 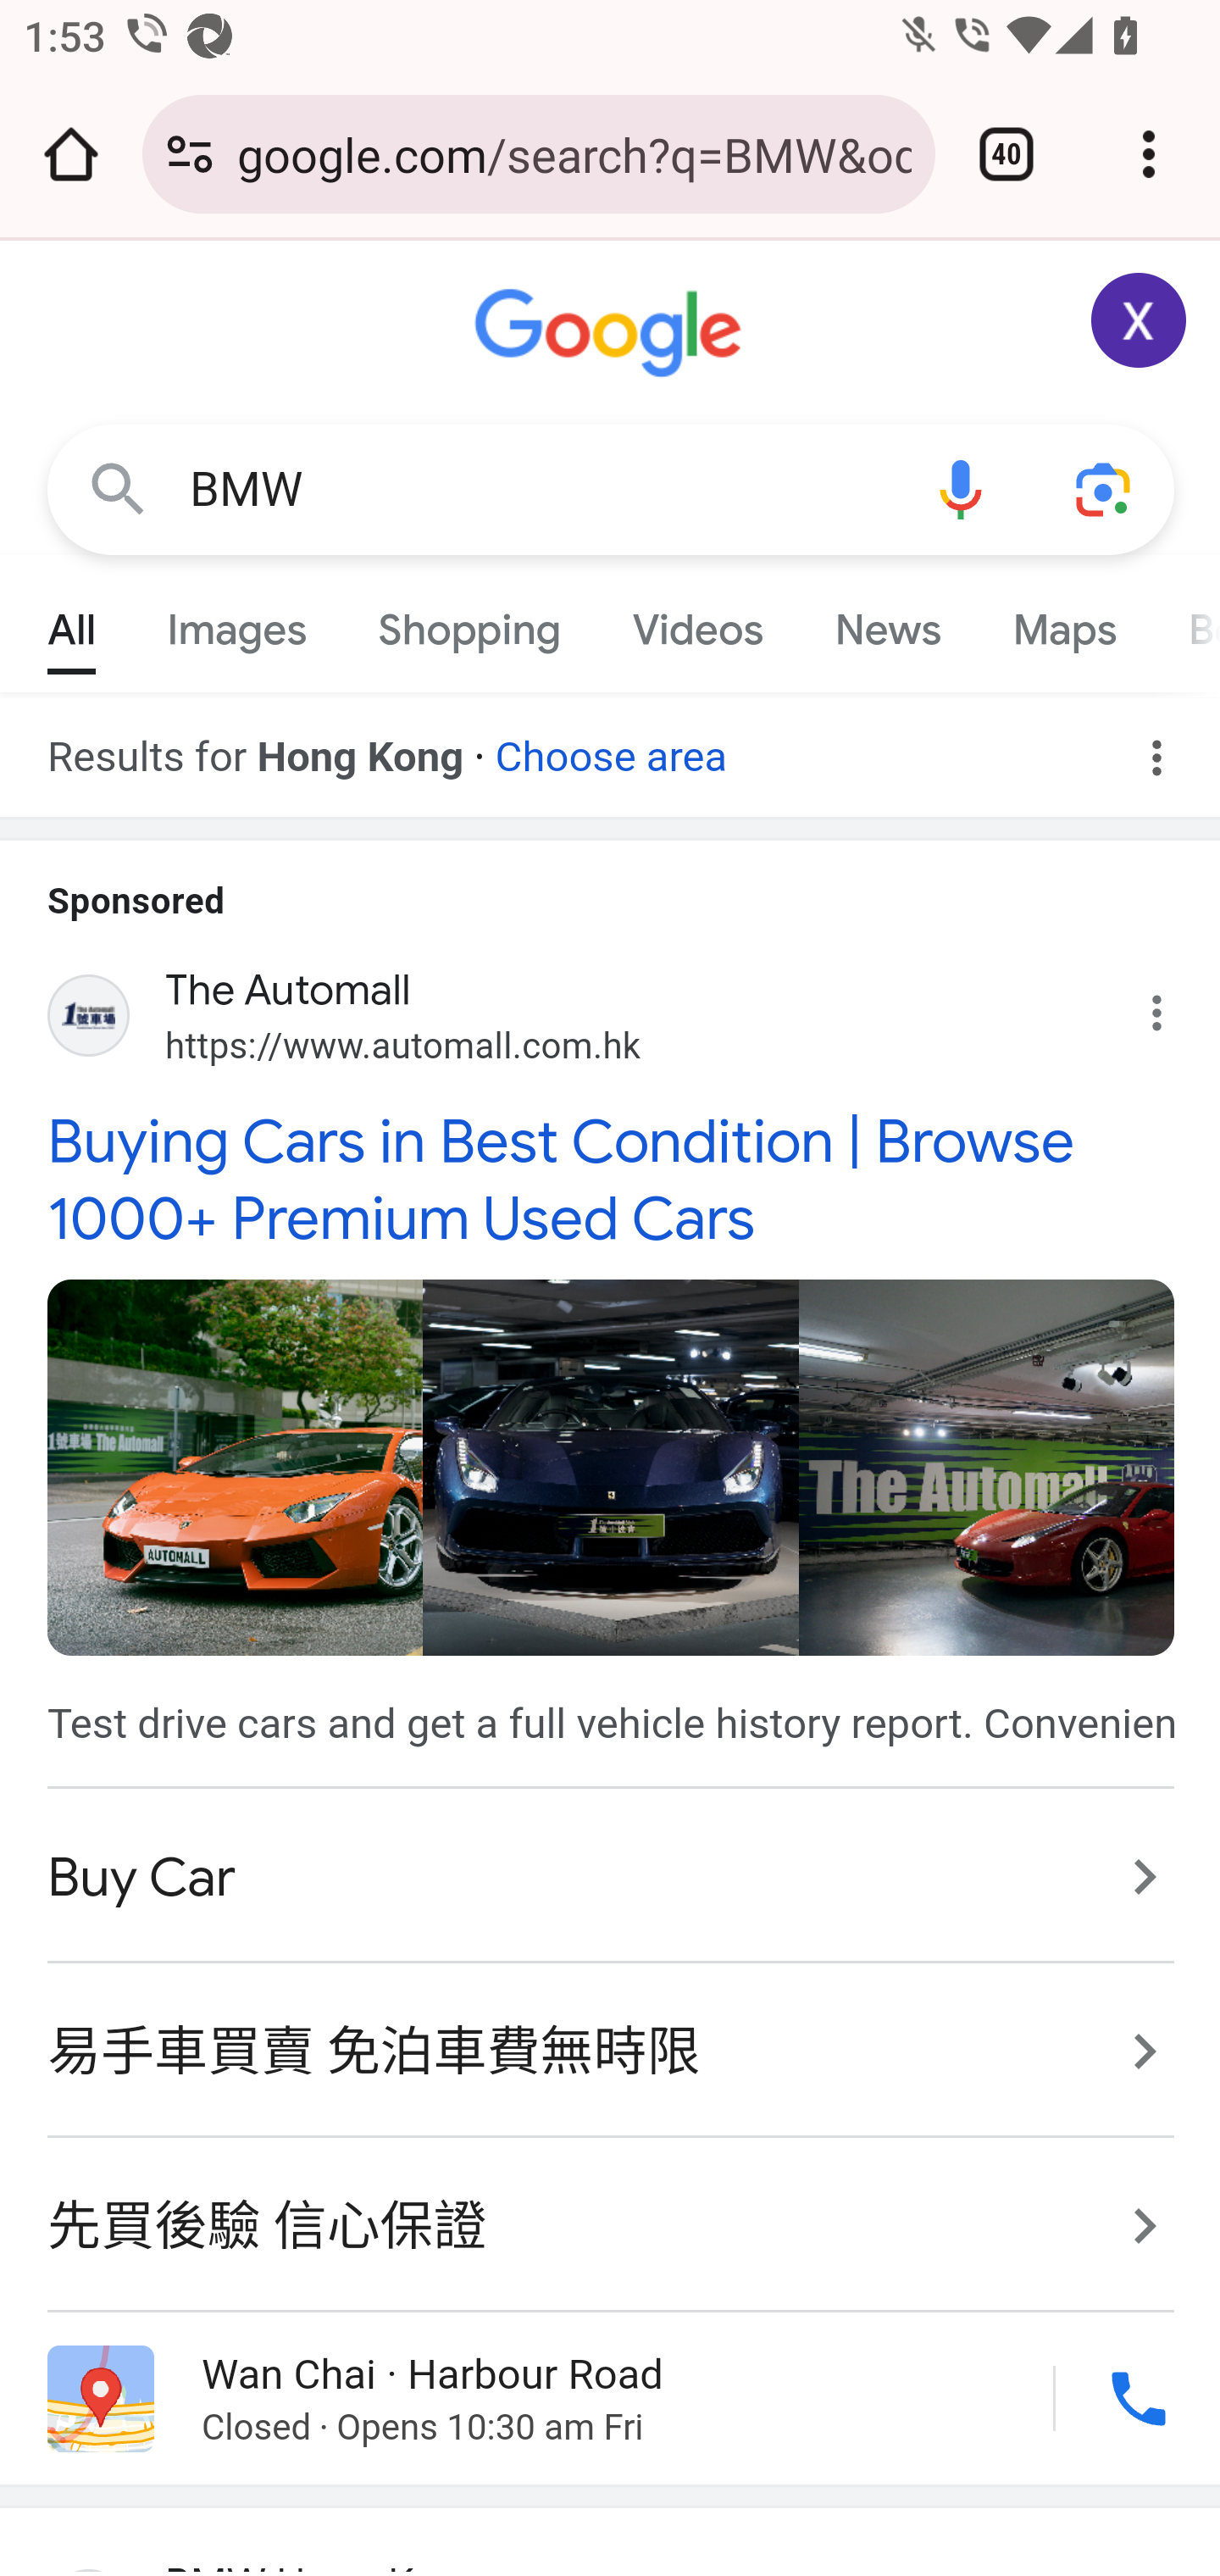 What do you see at coordinates (119, 488) in the screenshot?
I see `Google Search` at bounding box center [119, 488].